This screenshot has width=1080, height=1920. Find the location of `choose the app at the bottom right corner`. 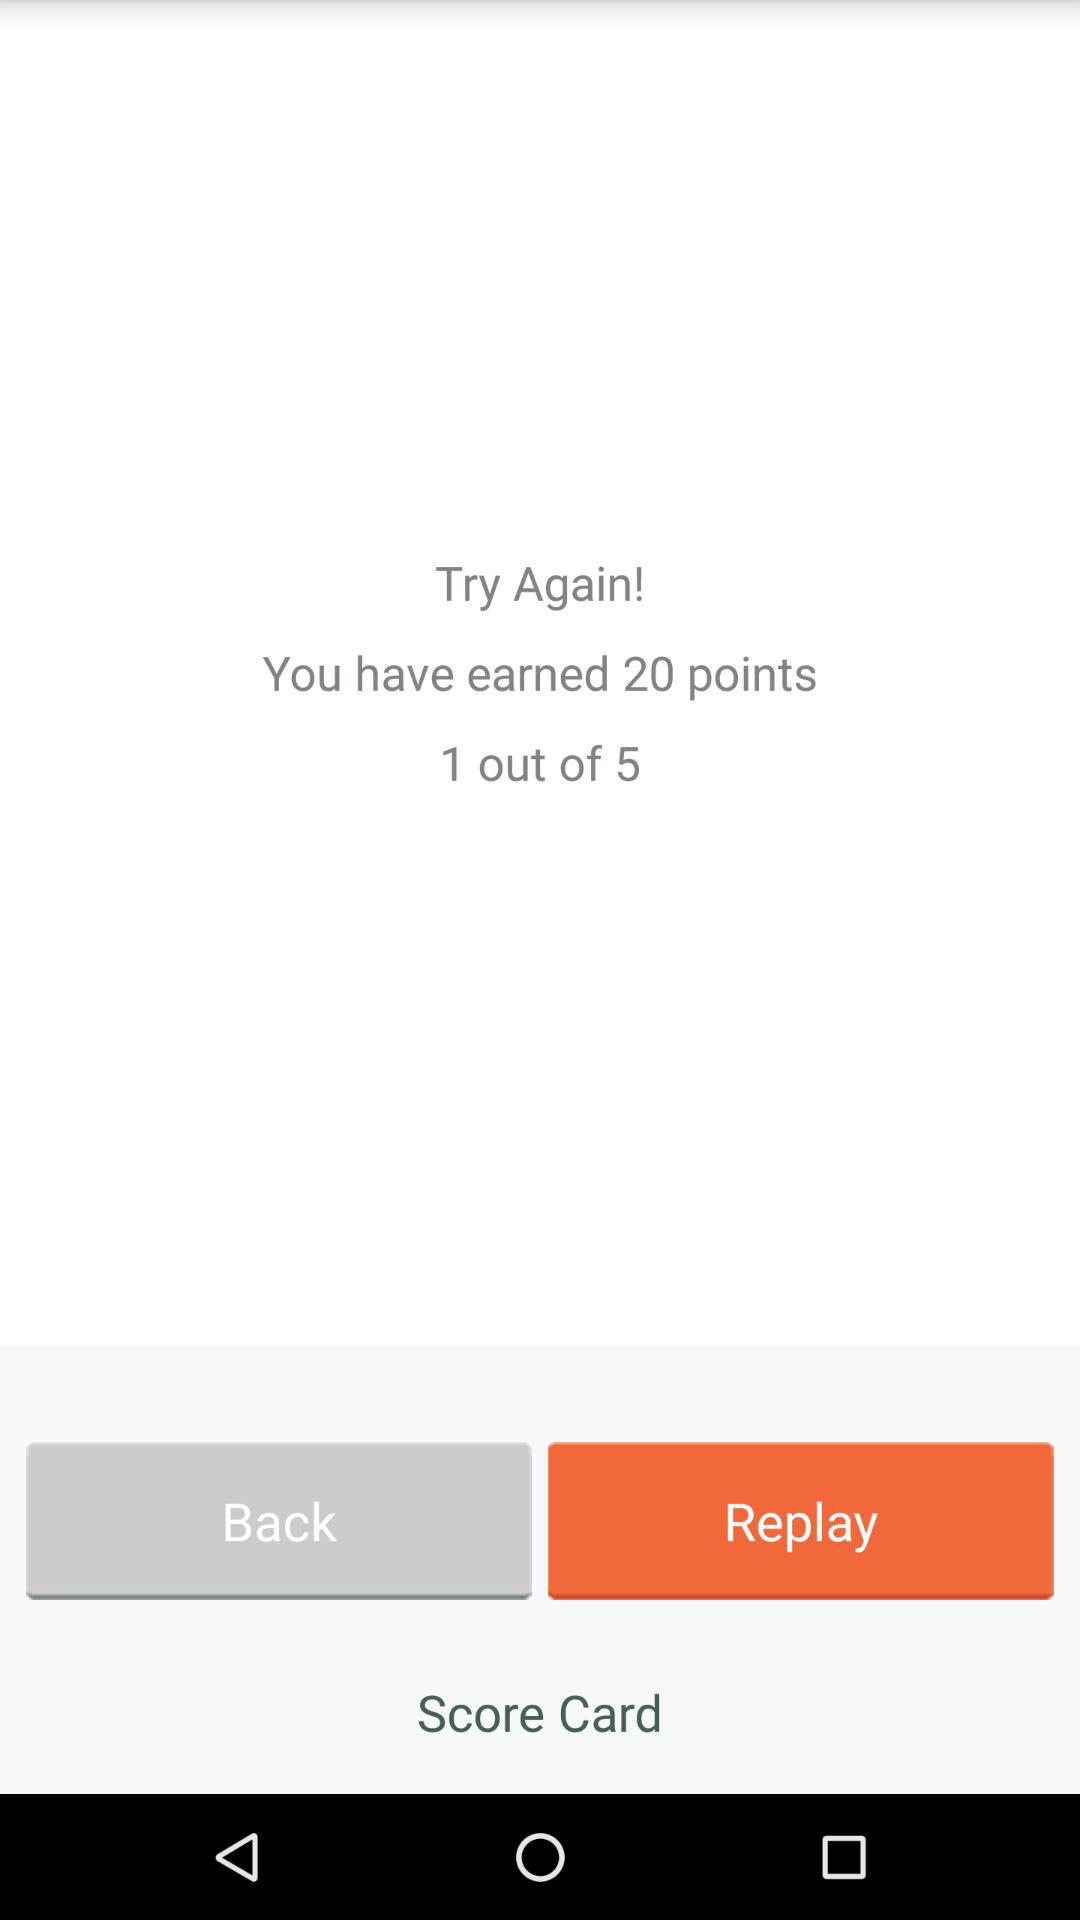

choose the app at the bottom right corner is located at coordinates (800, 1520).